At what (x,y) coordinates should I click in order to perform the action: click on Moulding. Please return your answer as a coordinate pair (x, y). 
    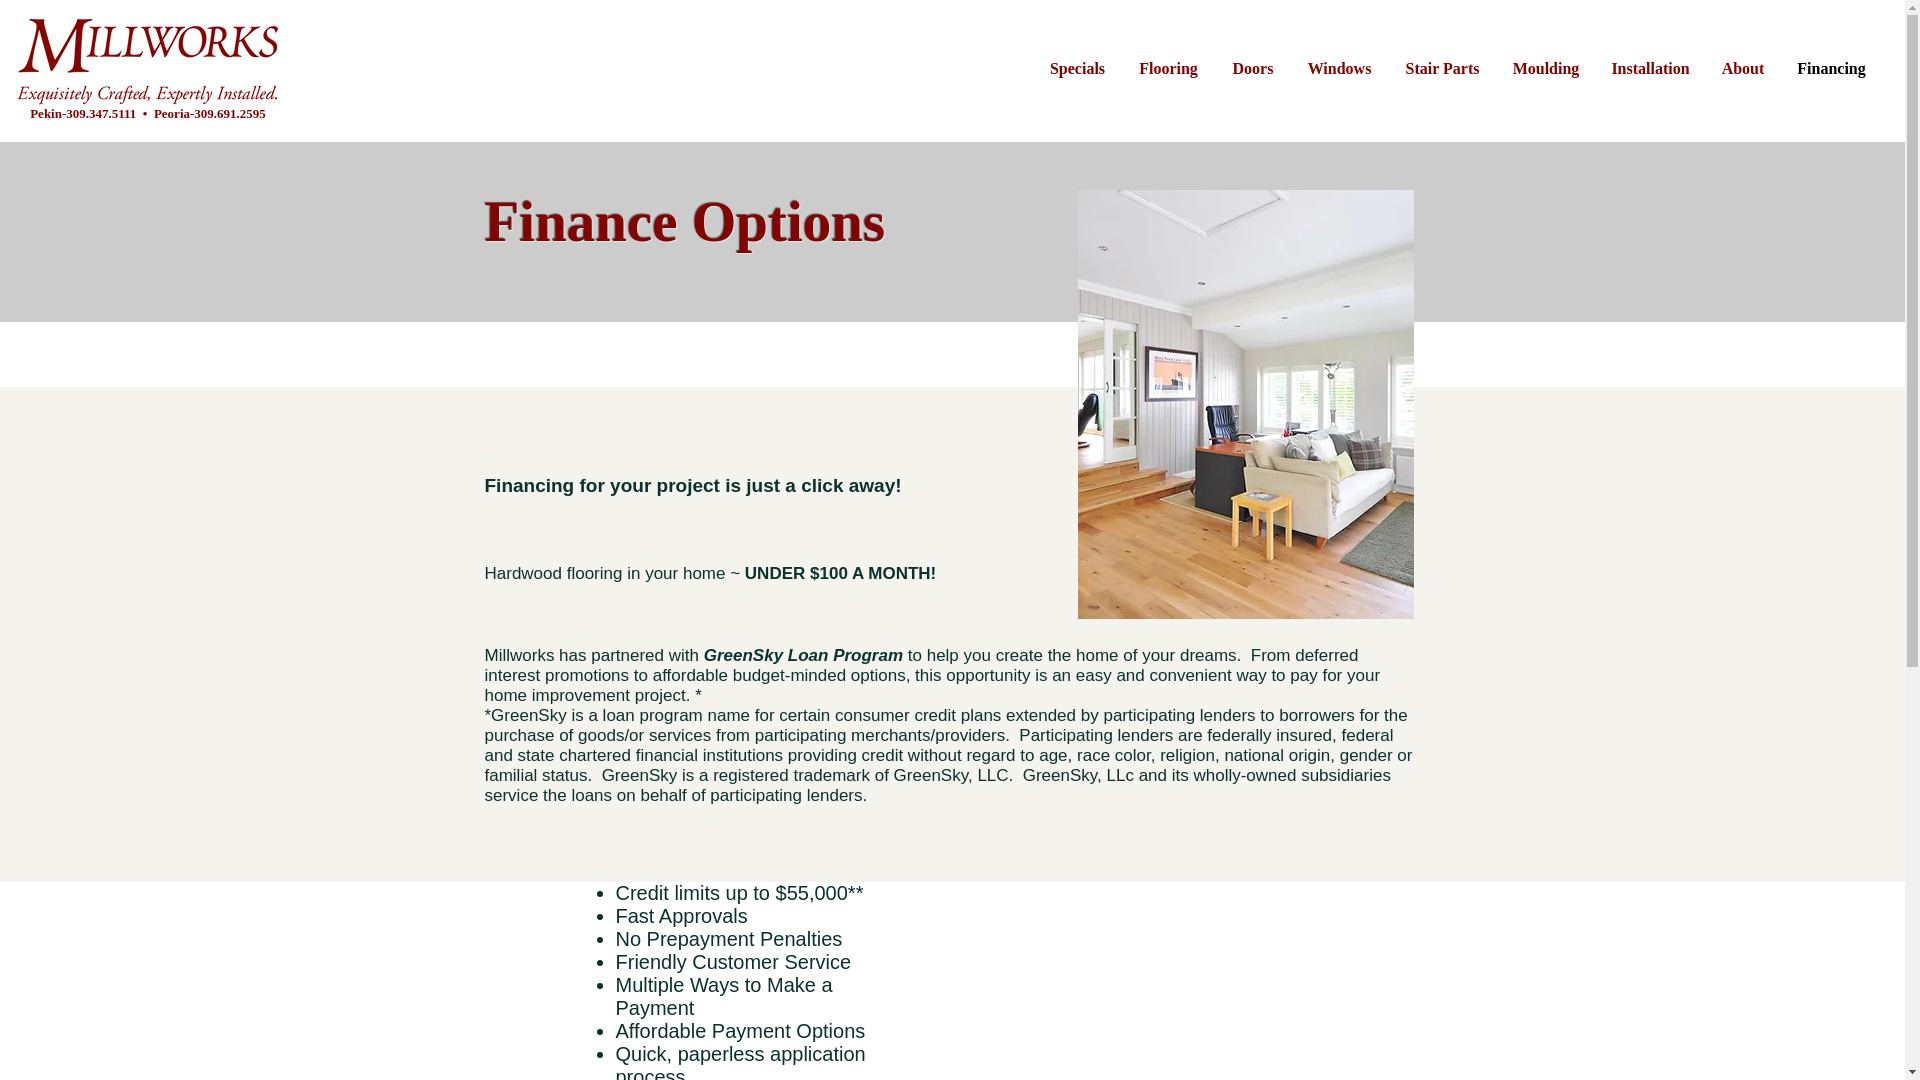
    Looking at the image, I should click on (1546, 68).